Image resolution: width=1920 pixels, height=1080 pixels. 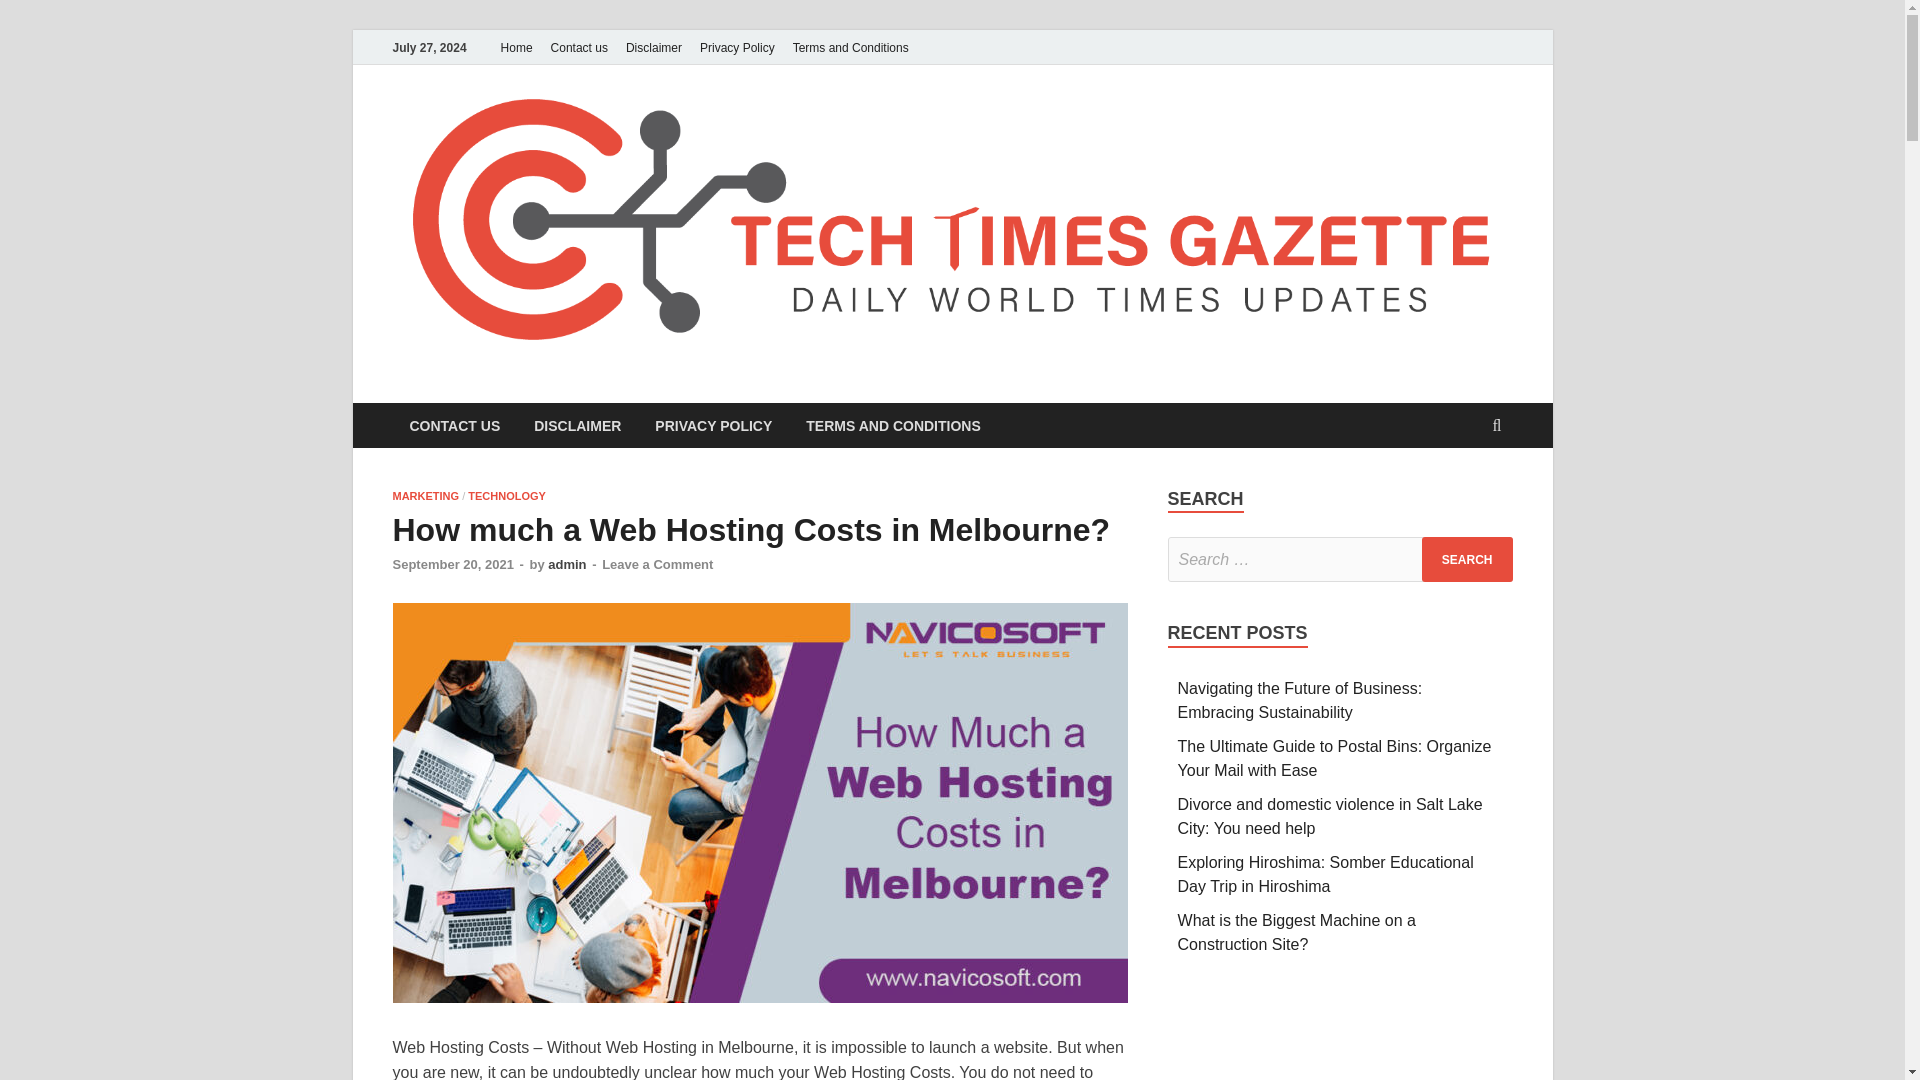 I want to click on TERMS AND CONDITIONS, so click(x=892, y=425).